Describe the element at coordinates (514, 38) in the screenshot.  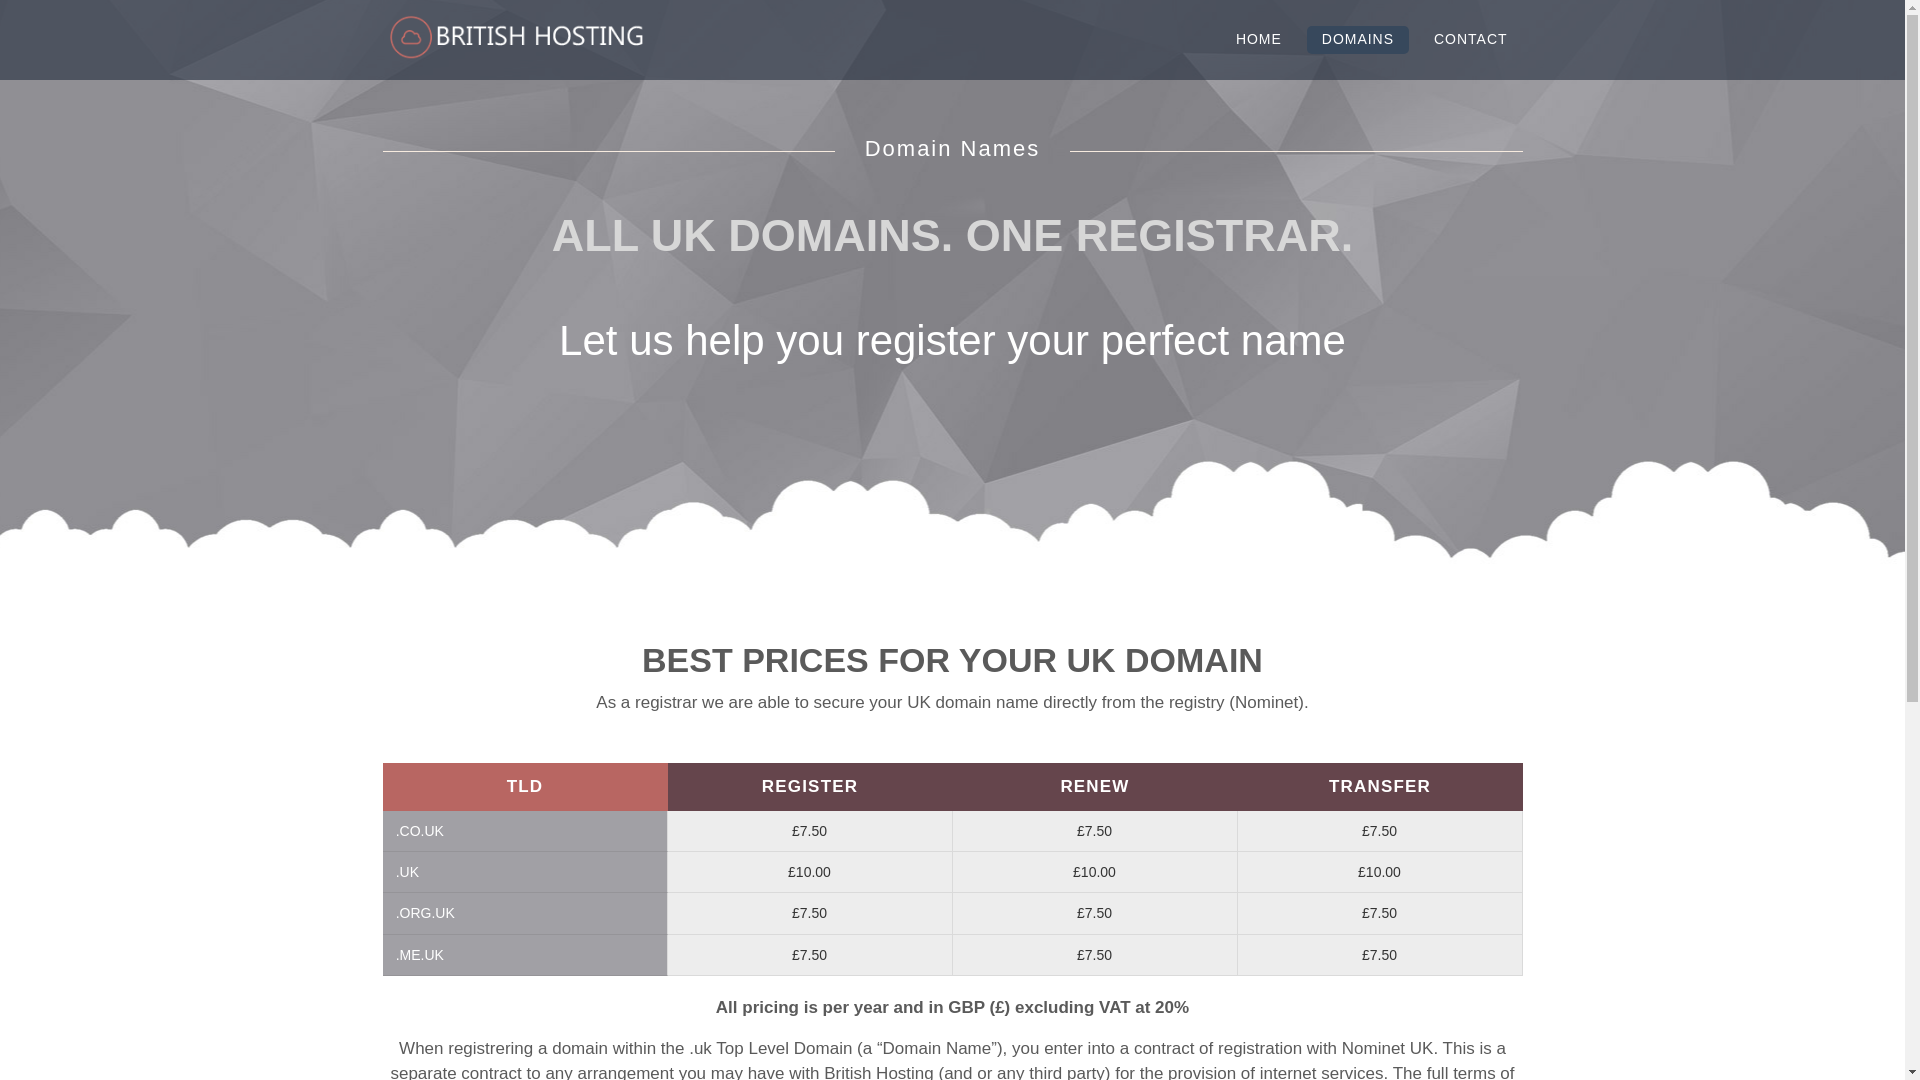
I see `British Hosting` at that location.